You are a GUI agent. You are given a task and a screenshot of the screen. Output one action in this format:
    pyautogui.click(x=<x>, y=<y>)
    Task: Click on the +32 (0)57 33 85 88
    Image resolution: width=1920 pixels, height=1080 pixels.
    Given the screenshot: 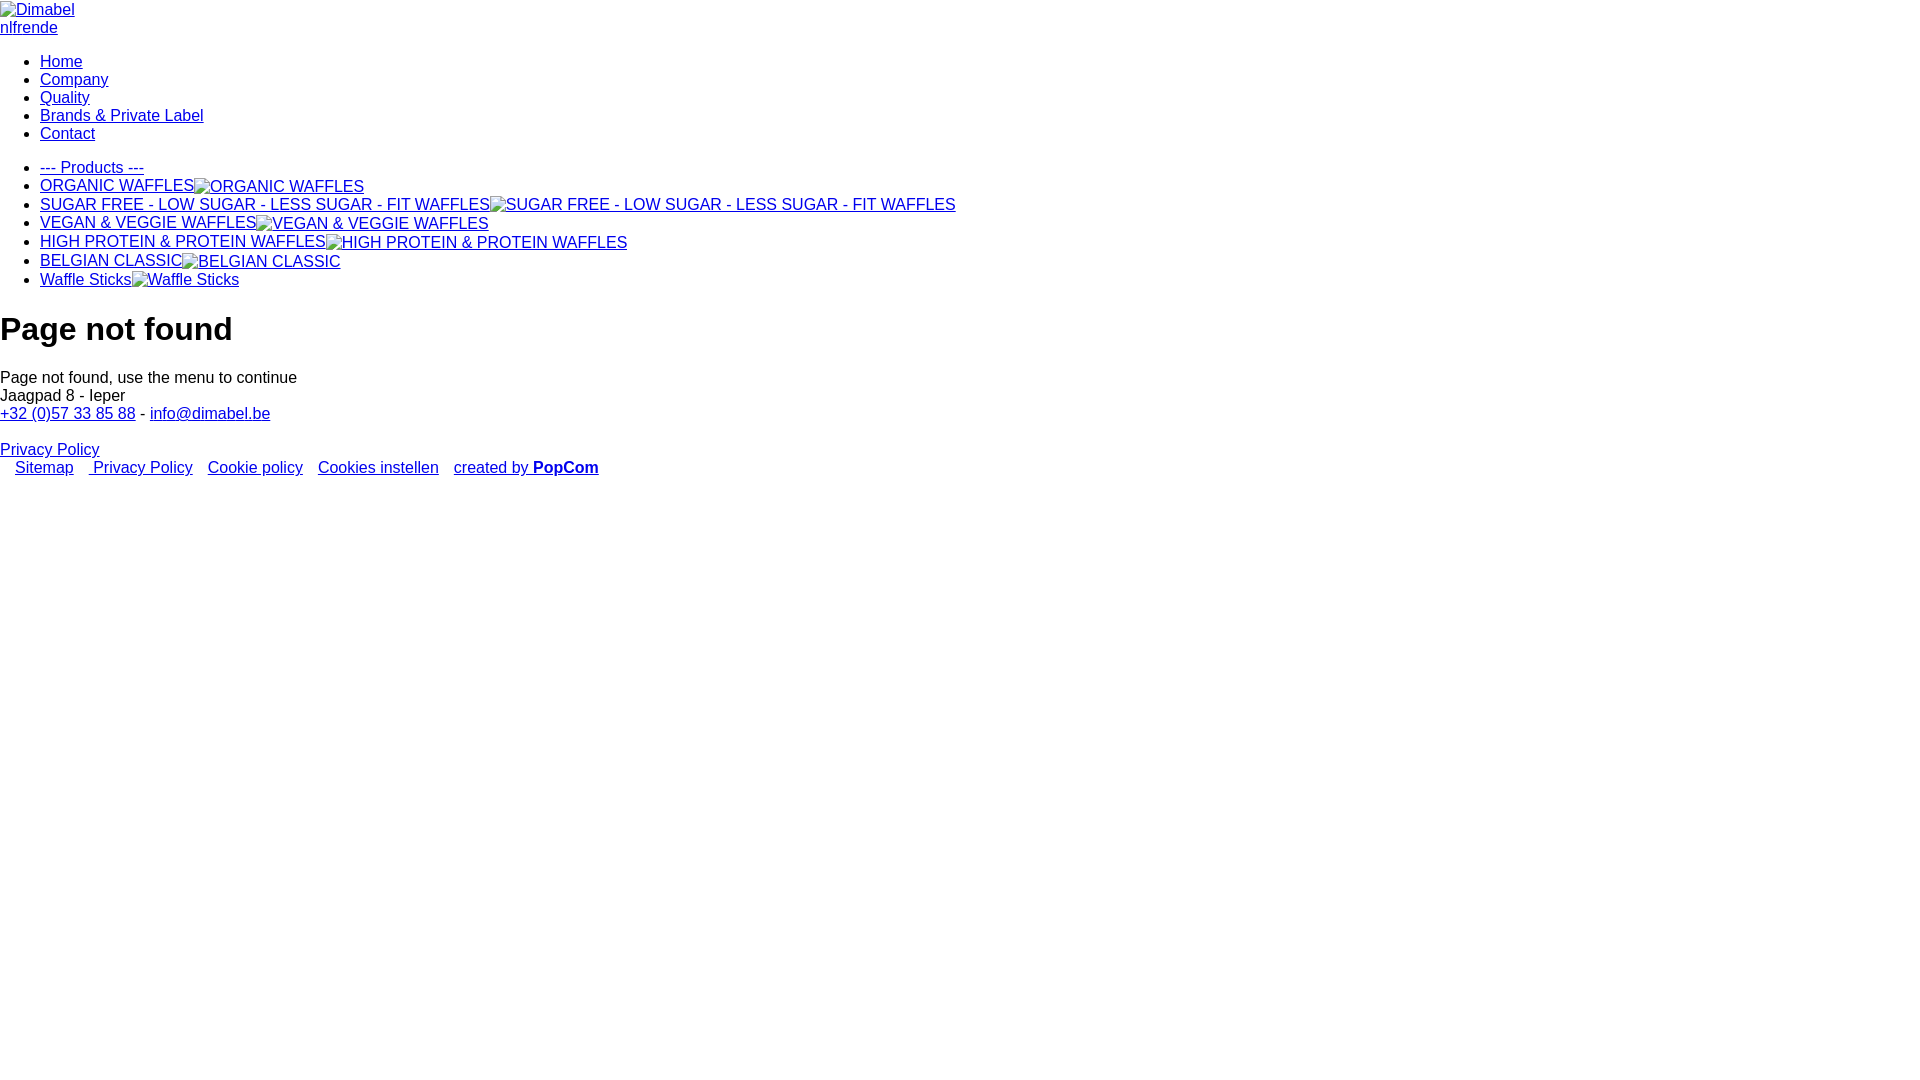 What is the action you would take?
    pyautogui.click(x=68, y=414)
    